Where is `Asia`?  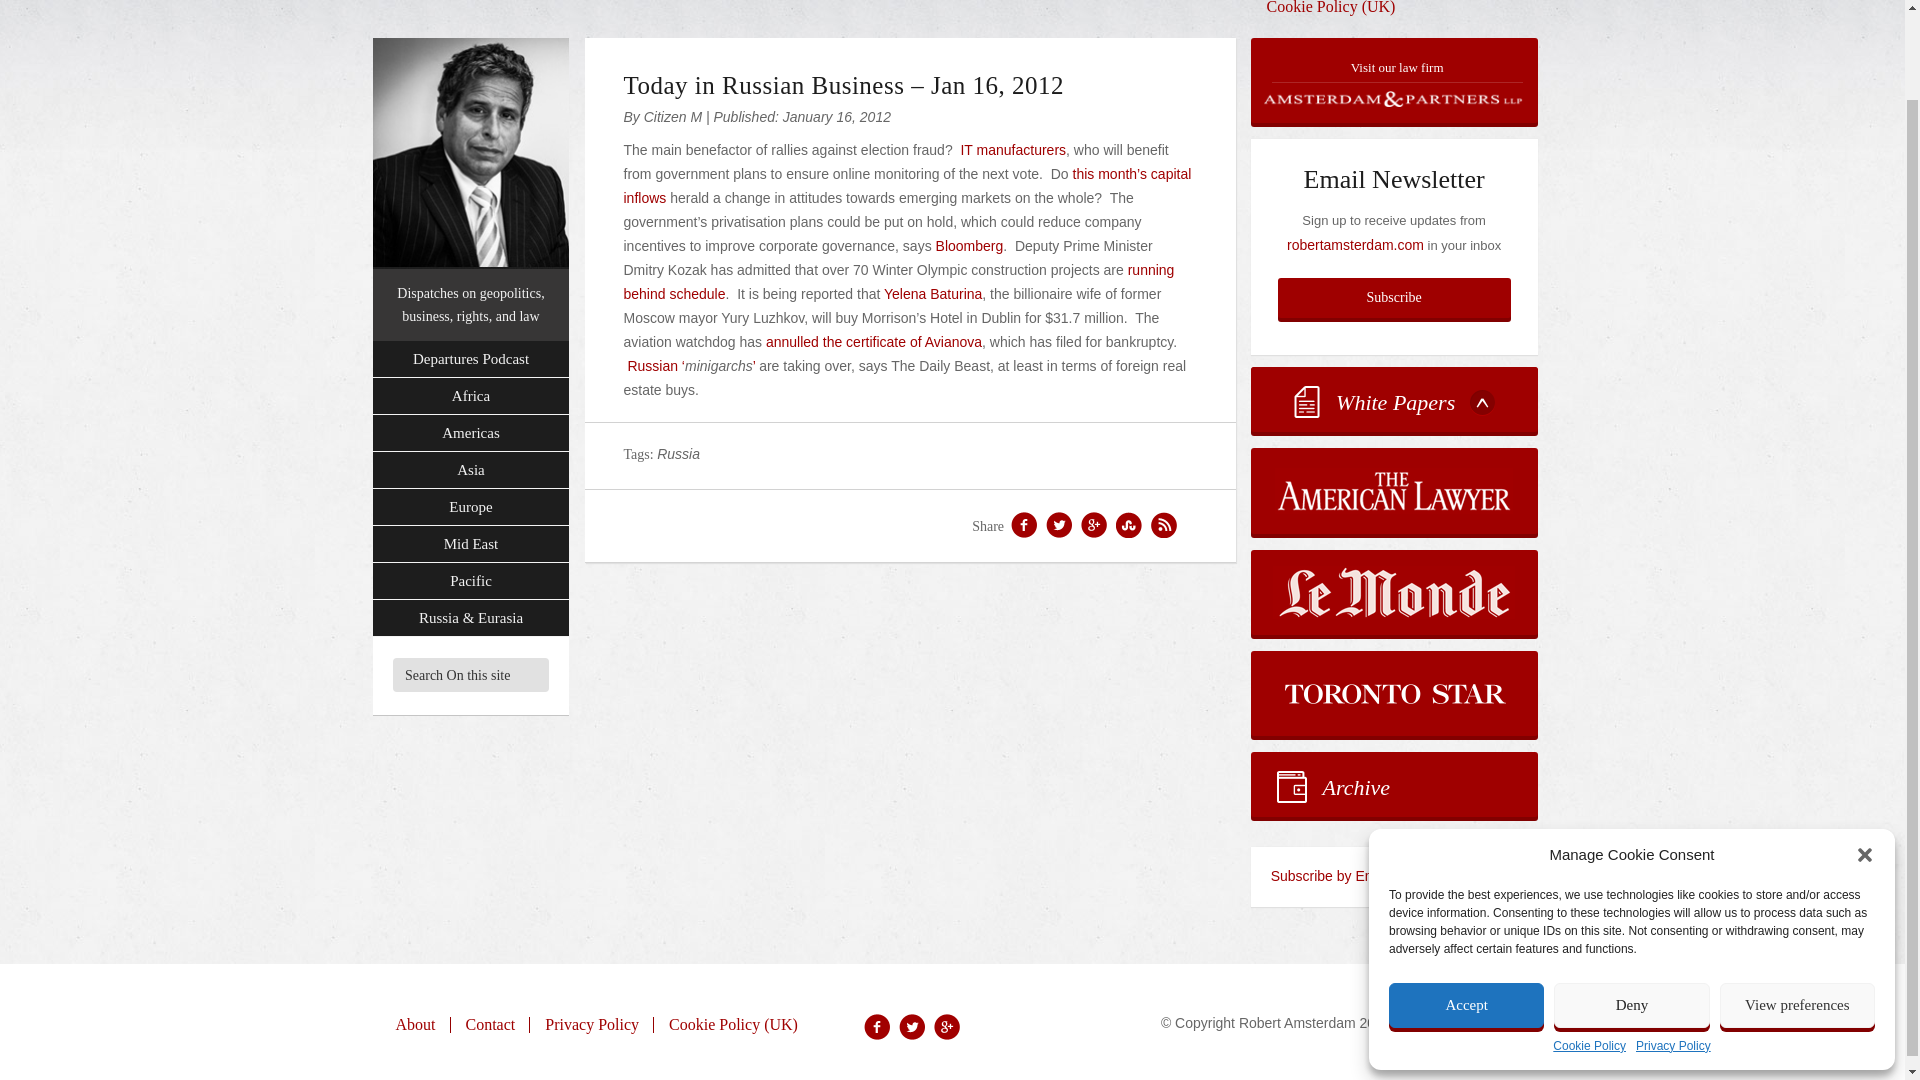 Asia is located at coordinates (470, 470).